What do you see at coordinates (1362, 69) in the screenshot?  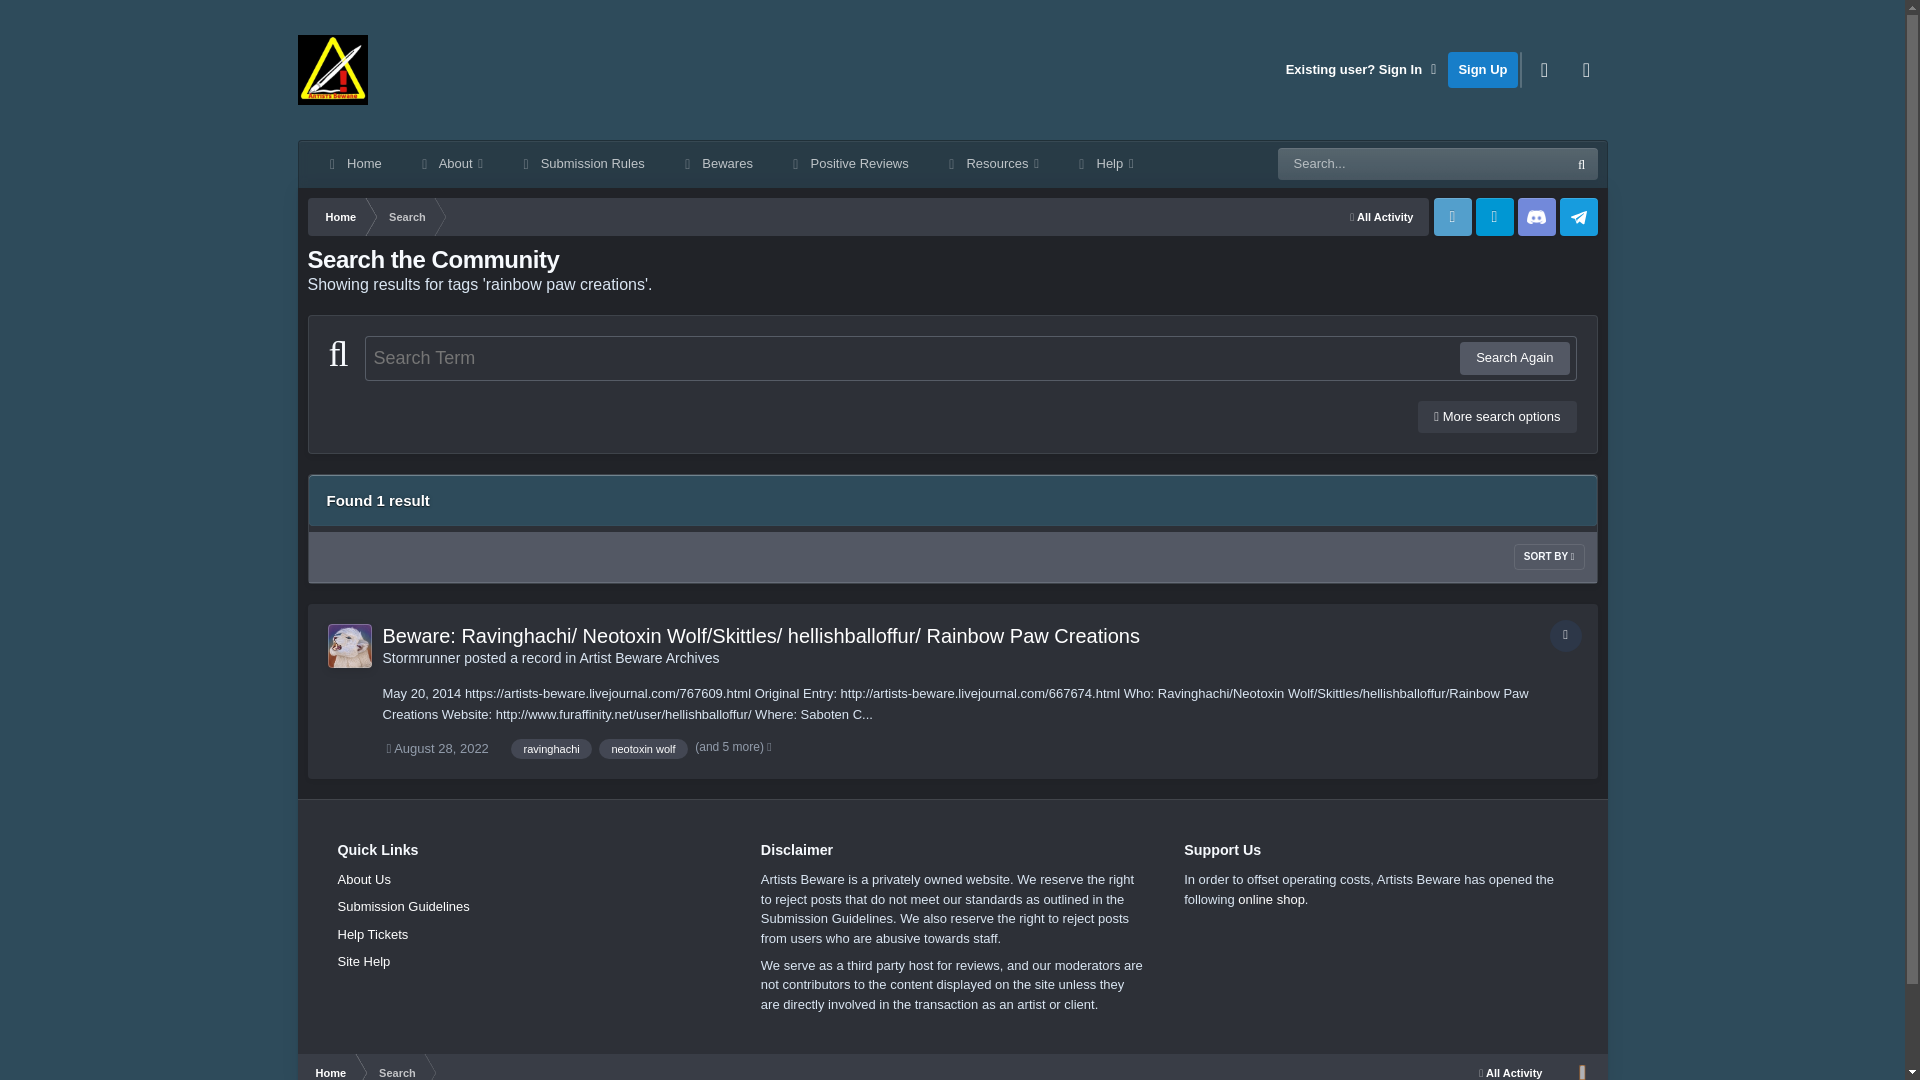 I see `Existing user? Sign In  ` at bounding box center [1362, 69].